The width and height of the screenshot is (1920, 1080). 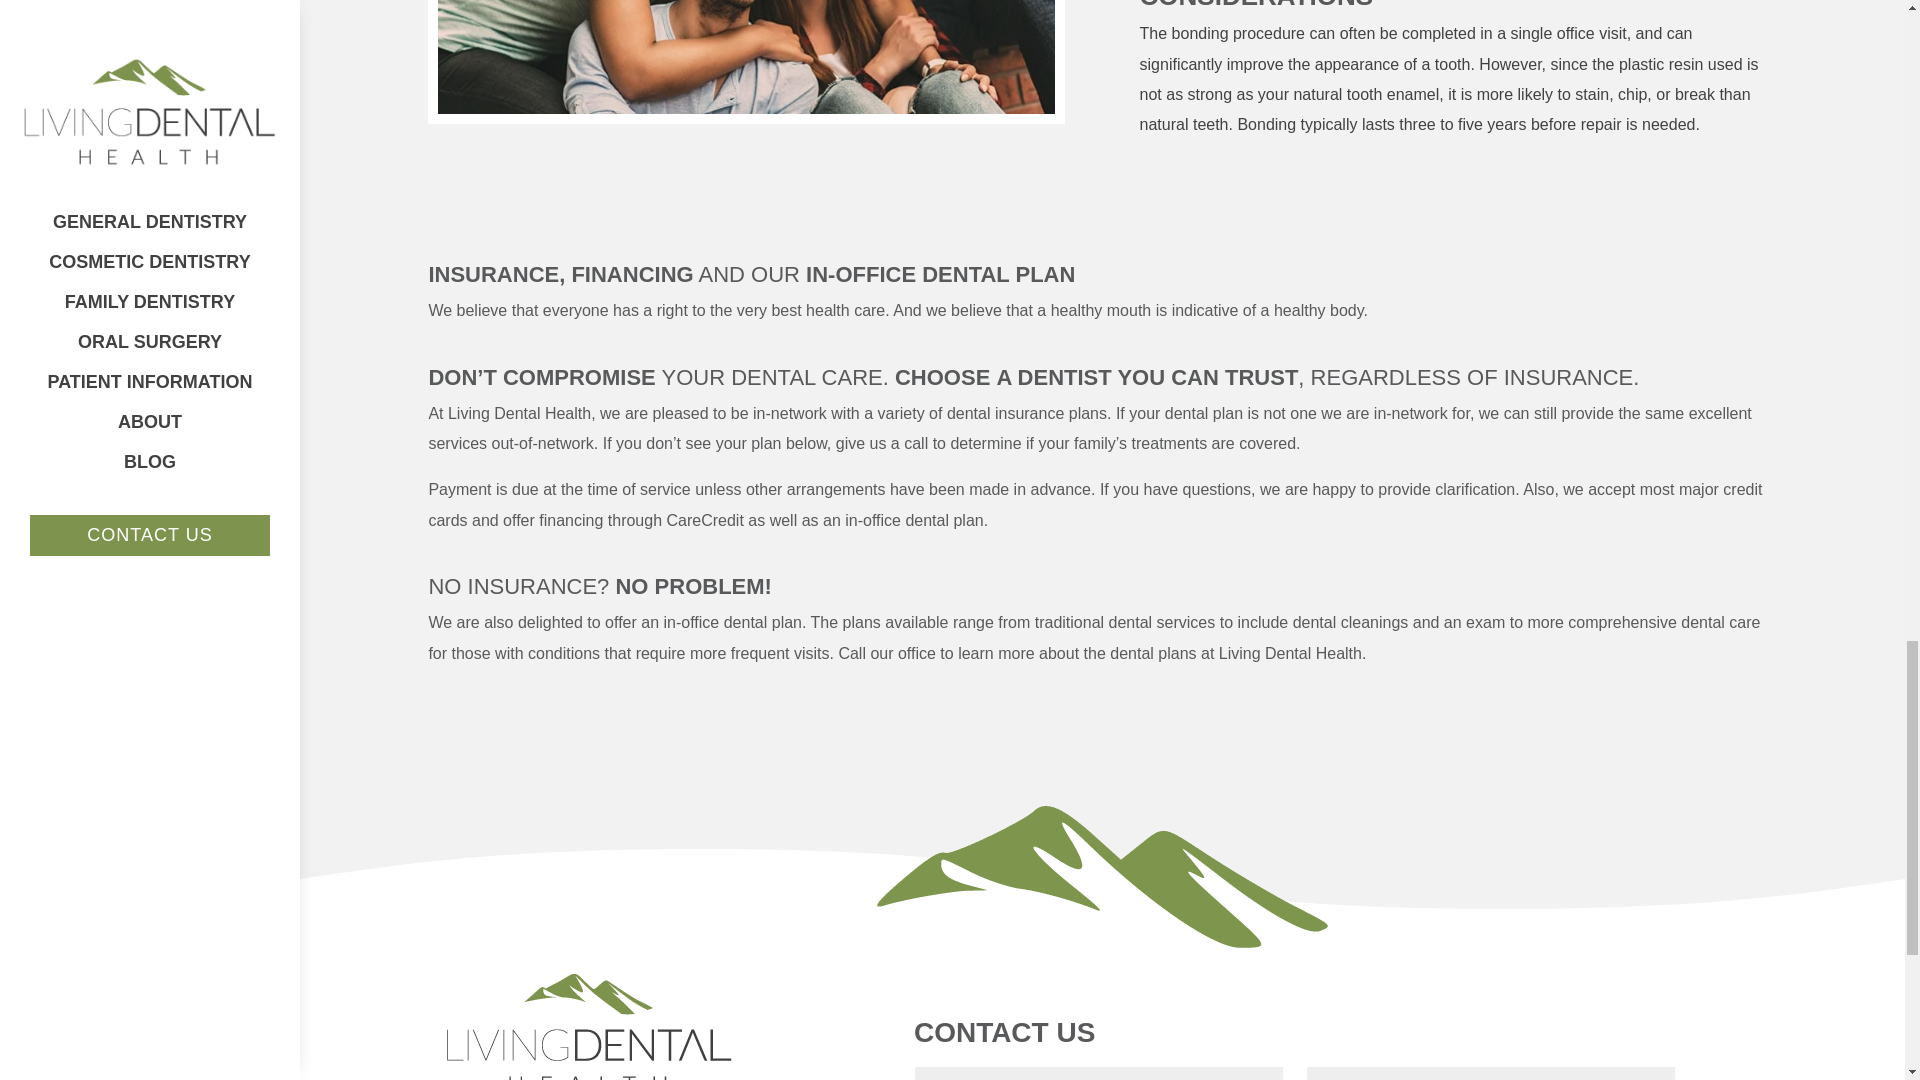 What do you see at coordinates (589, 1017) in the screenshot?
I see `logo` at bounding box center [589, 1017].